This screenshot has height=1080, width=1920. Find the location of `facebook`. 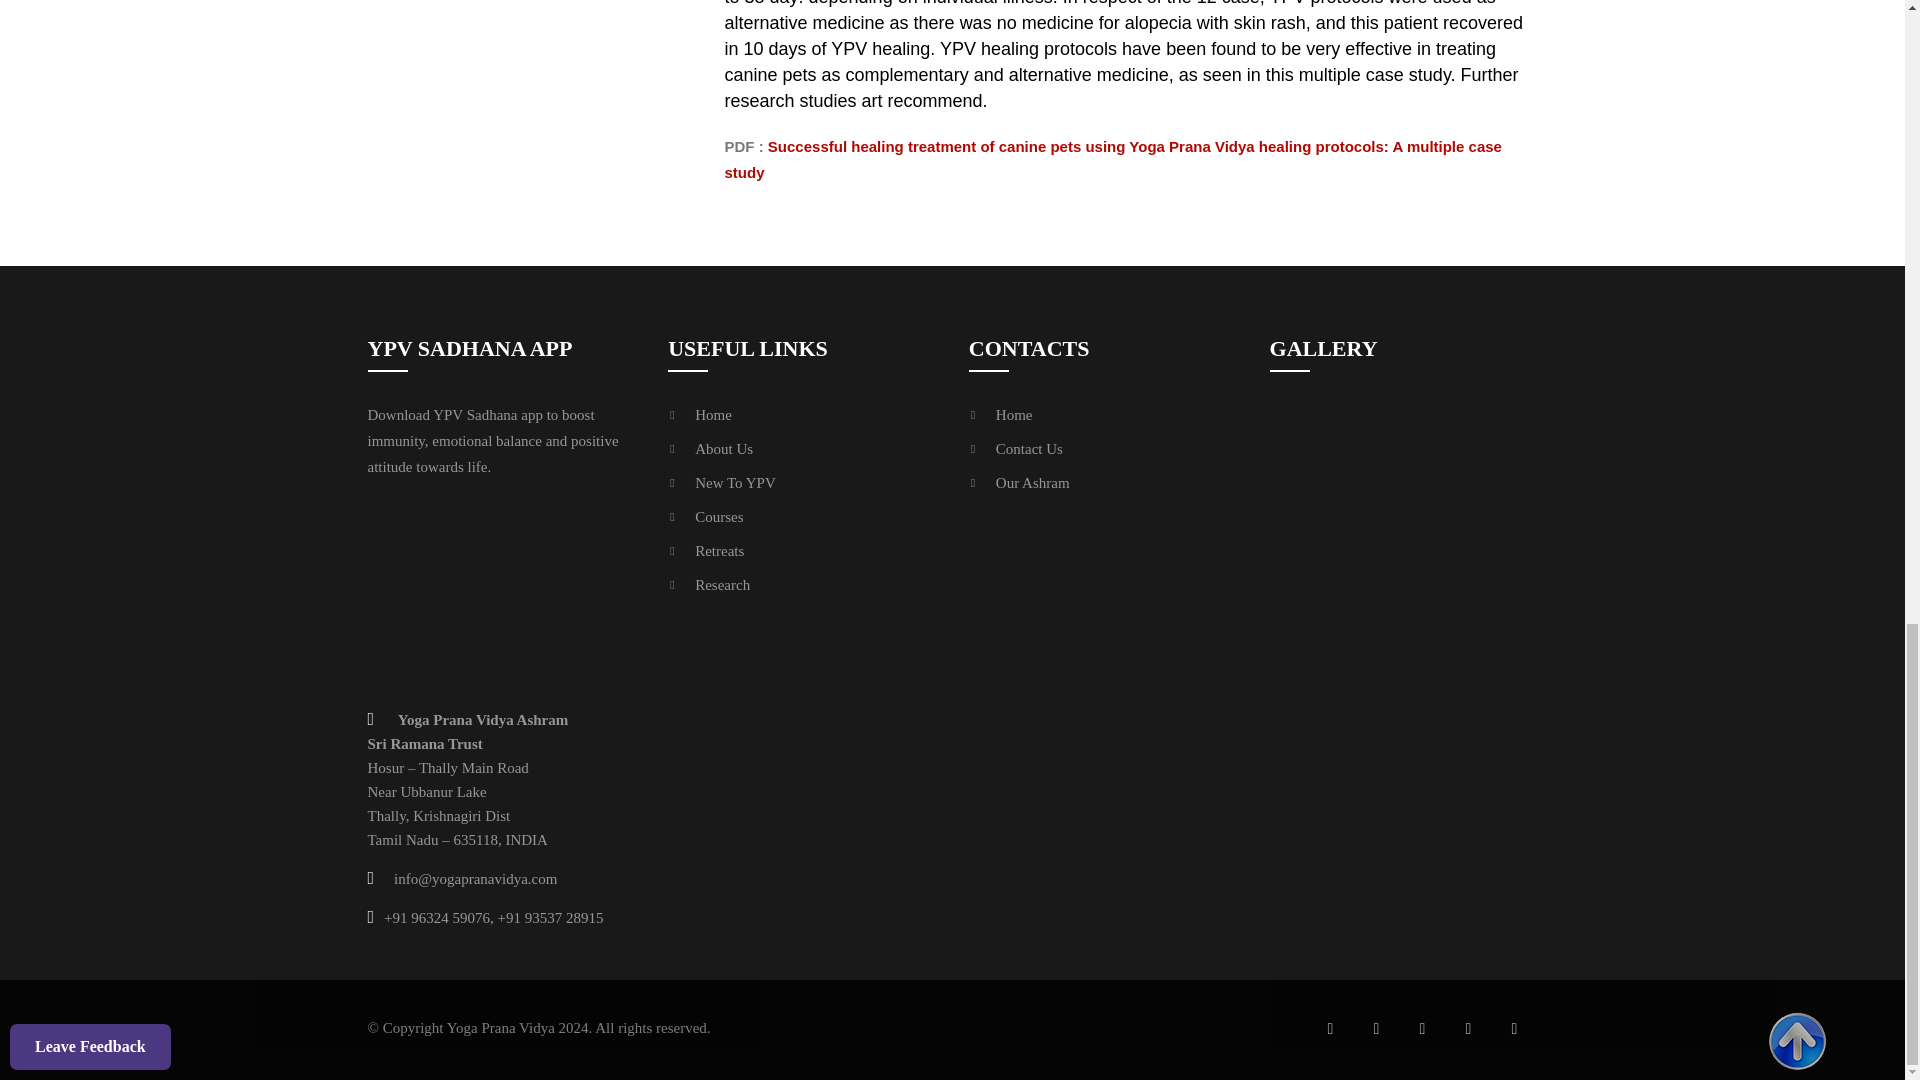

facebook is located at coordinates (1329, 1029).